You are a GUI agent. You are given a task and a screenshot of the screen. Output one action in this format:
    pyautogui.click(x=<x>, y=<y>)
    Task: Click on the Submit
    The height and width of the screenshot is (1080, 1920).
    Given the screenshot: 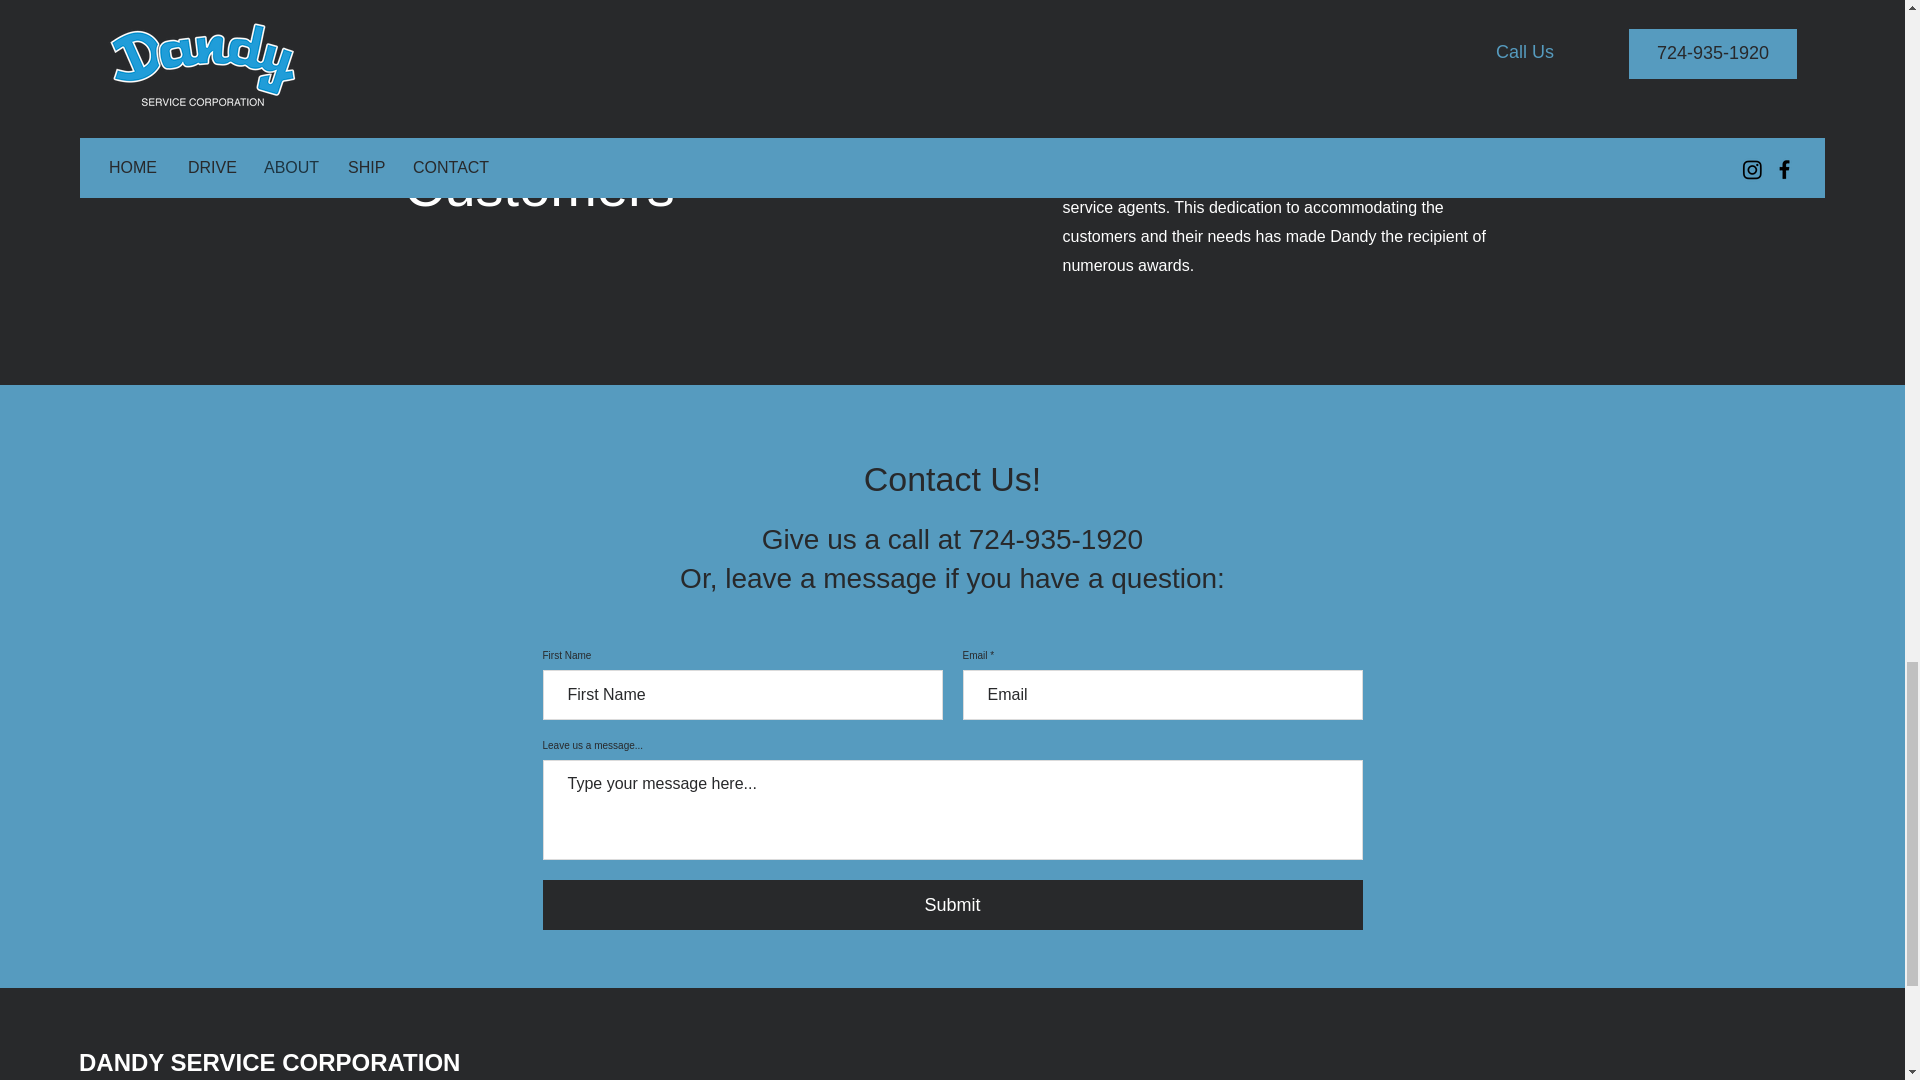 What is the action you would take?
    pyautogui.click(x=951, y=904)
    